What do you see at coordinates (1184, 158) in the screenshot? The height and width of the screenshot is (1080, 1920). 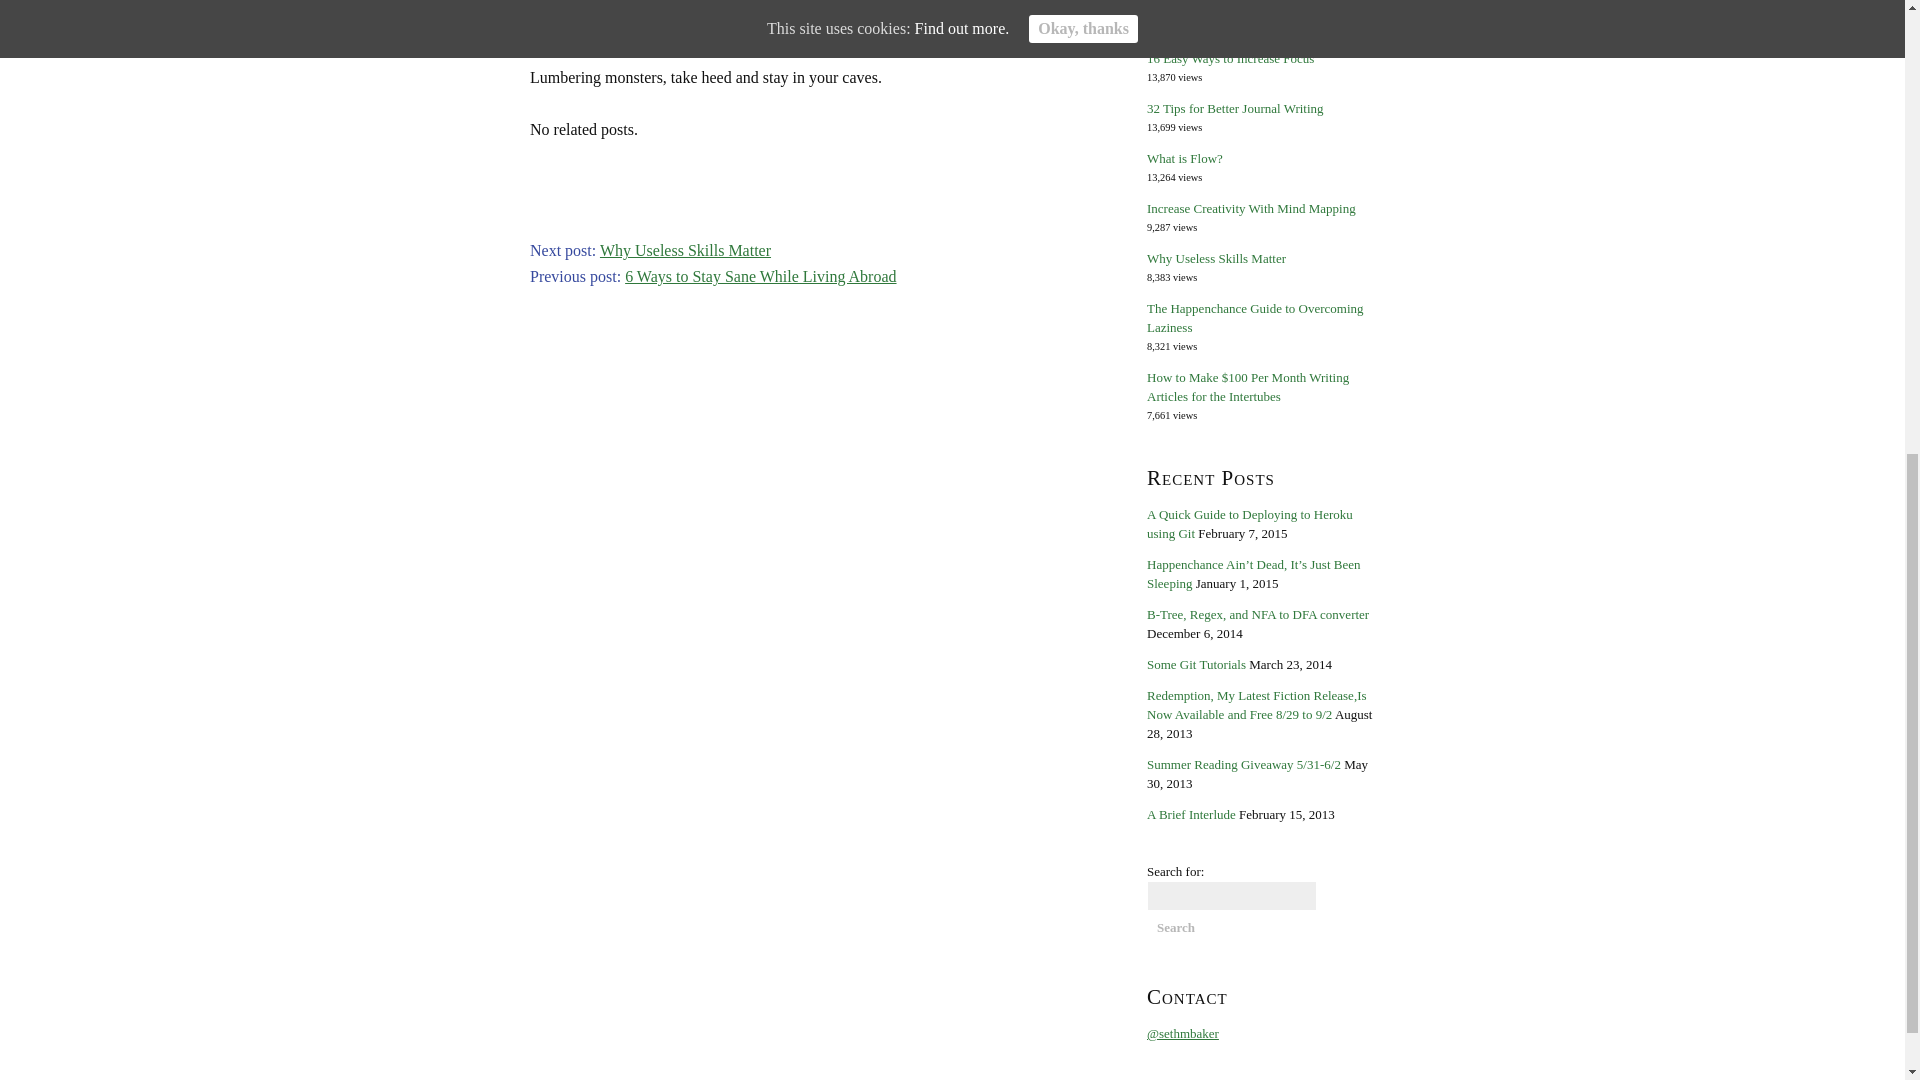 I see `What is Flow?` at bounding box center [1184, 158].